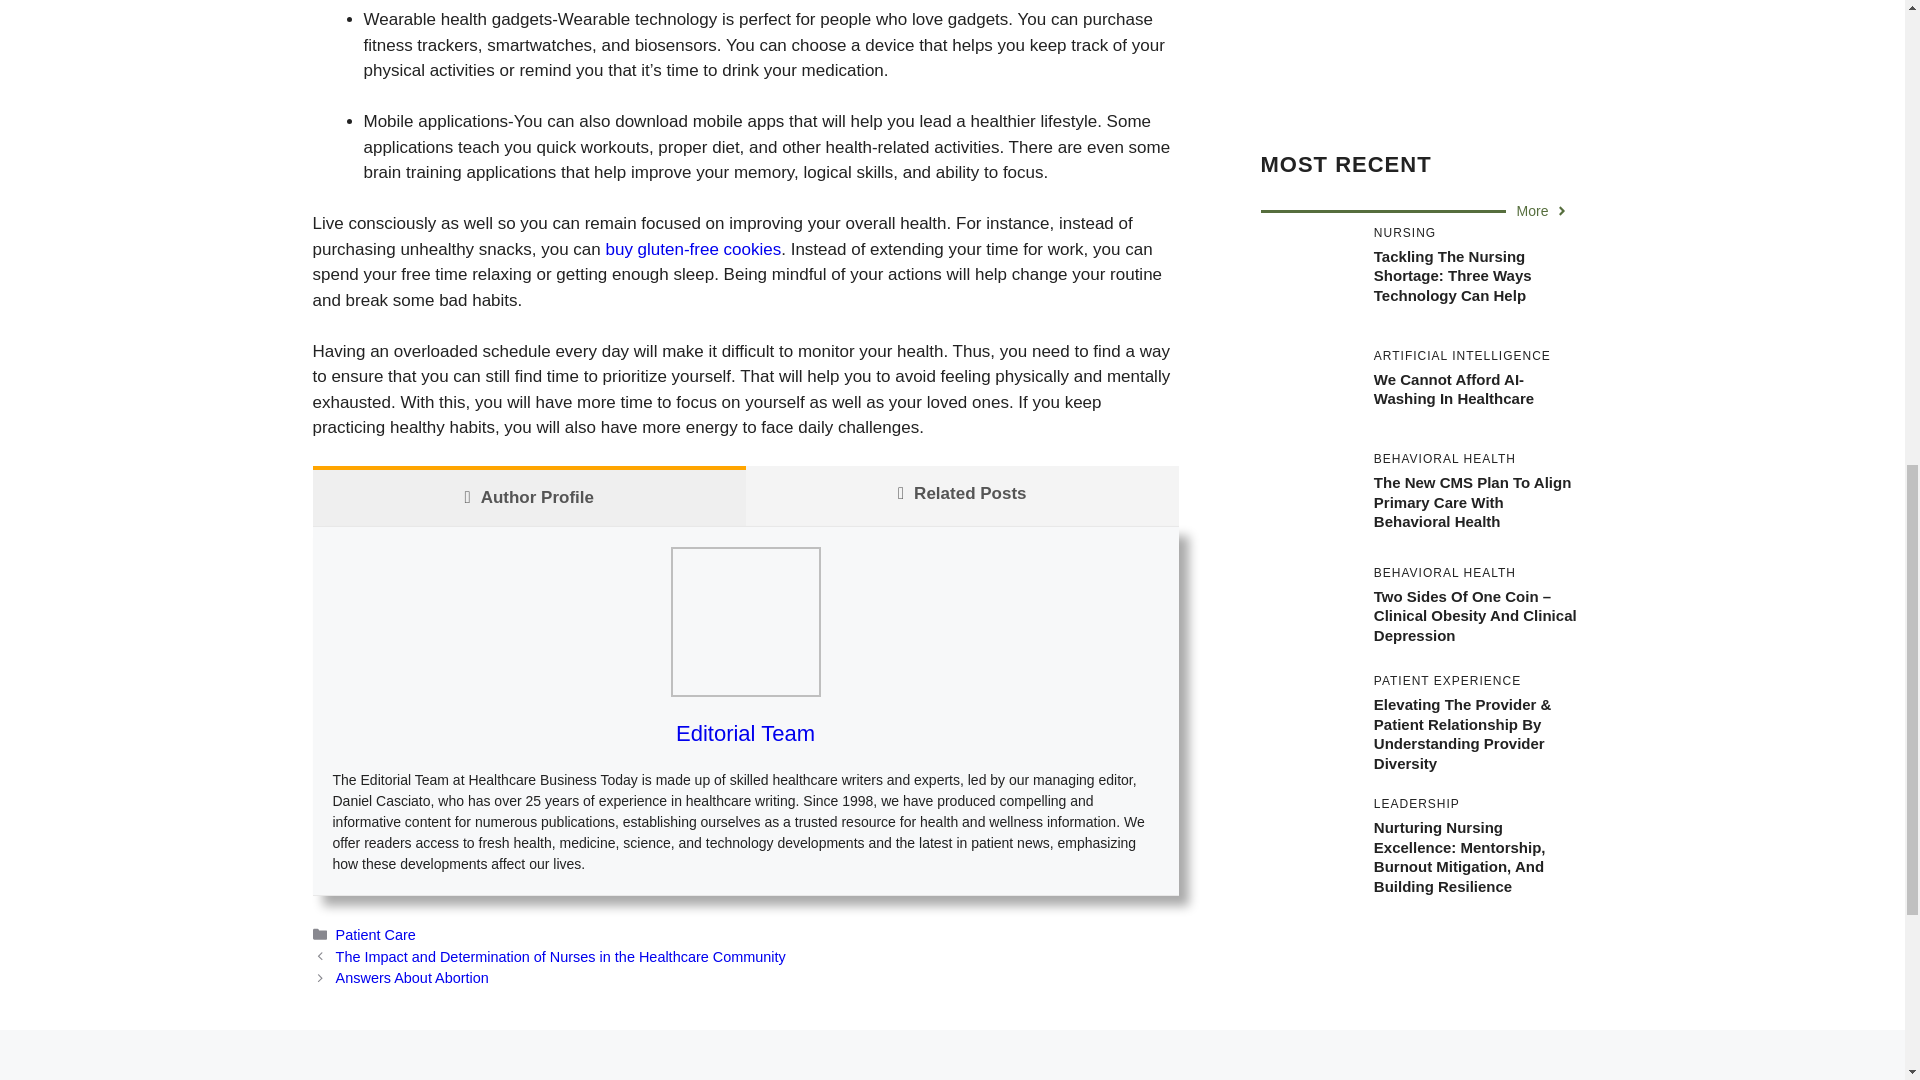 The image size is (1920, 1080). I want to click on Answers About Abortion, so click(412, 978).